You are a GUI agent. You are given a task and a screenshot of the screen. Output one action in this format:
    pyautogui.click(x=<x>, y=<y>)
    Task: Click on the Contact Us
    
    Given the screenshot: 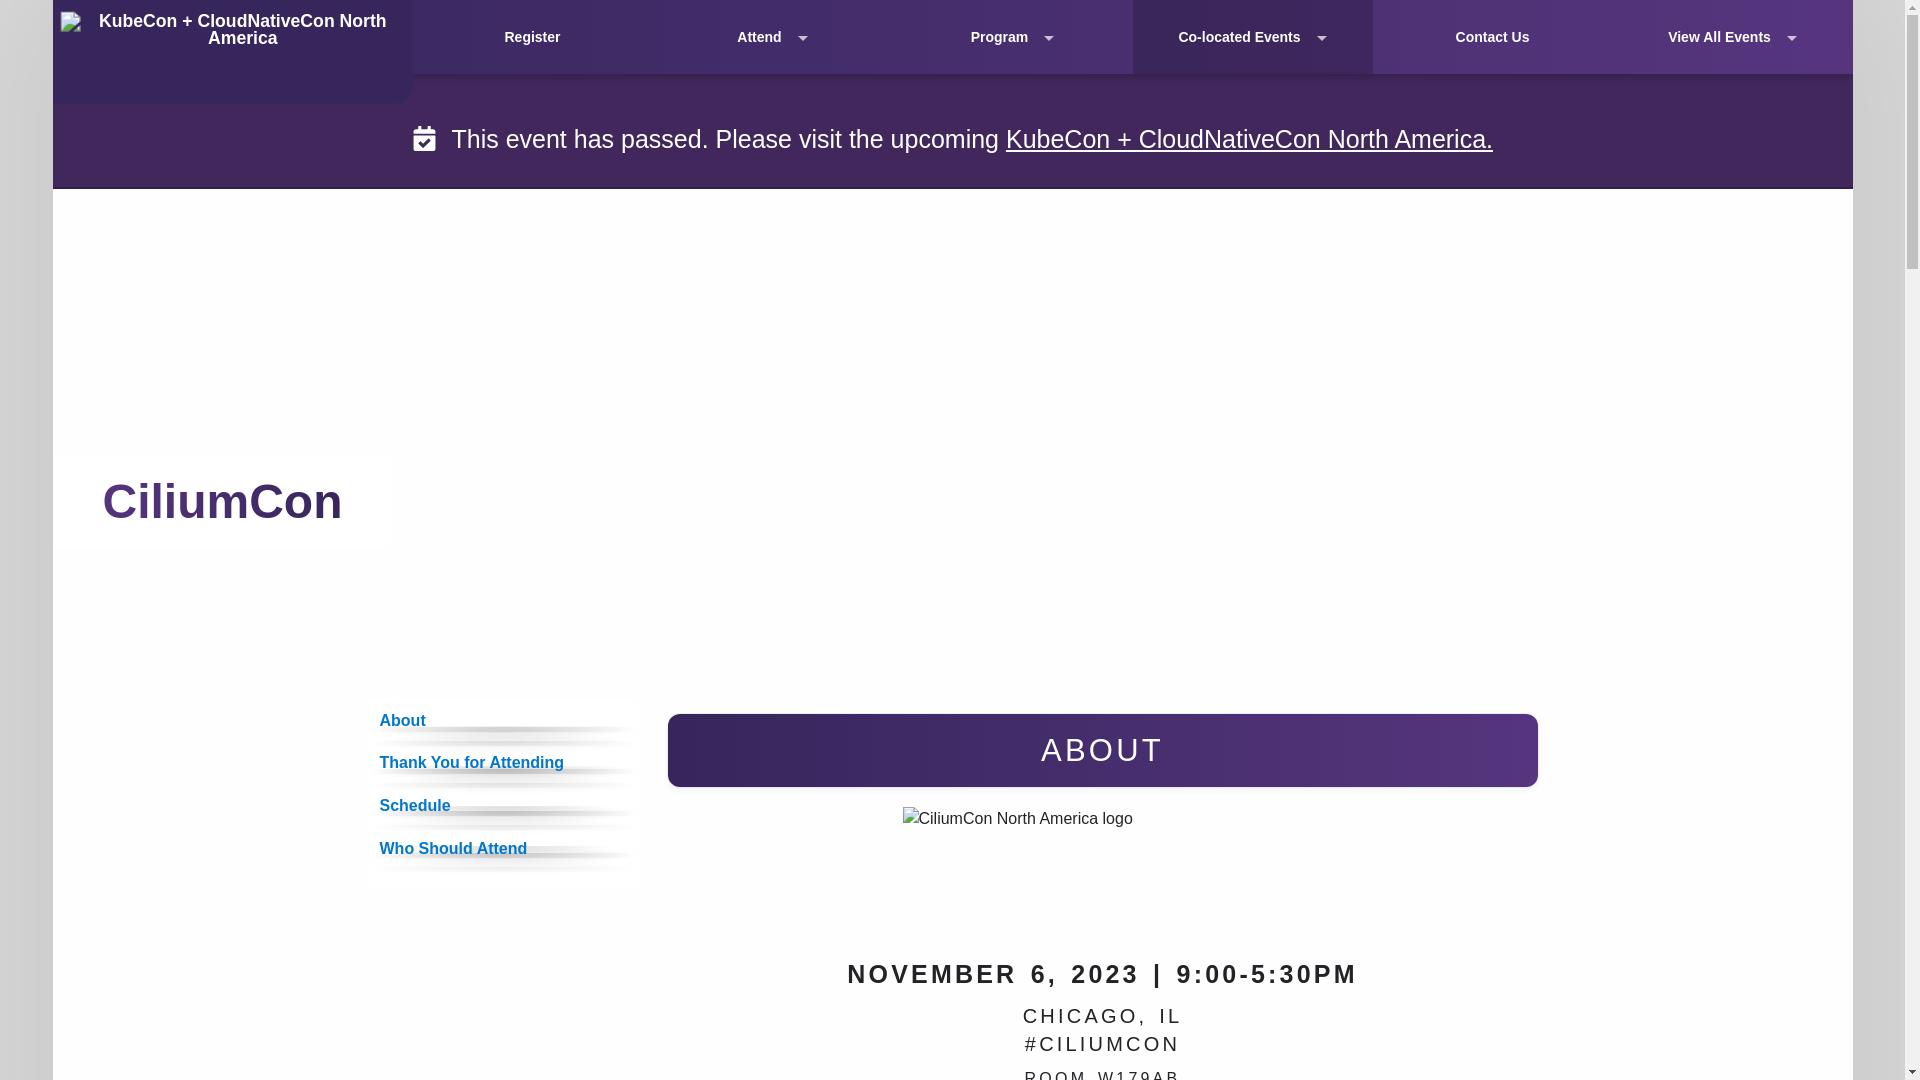 What is the action you would take?
    pyautogui.click(x=1492, y=37)
    